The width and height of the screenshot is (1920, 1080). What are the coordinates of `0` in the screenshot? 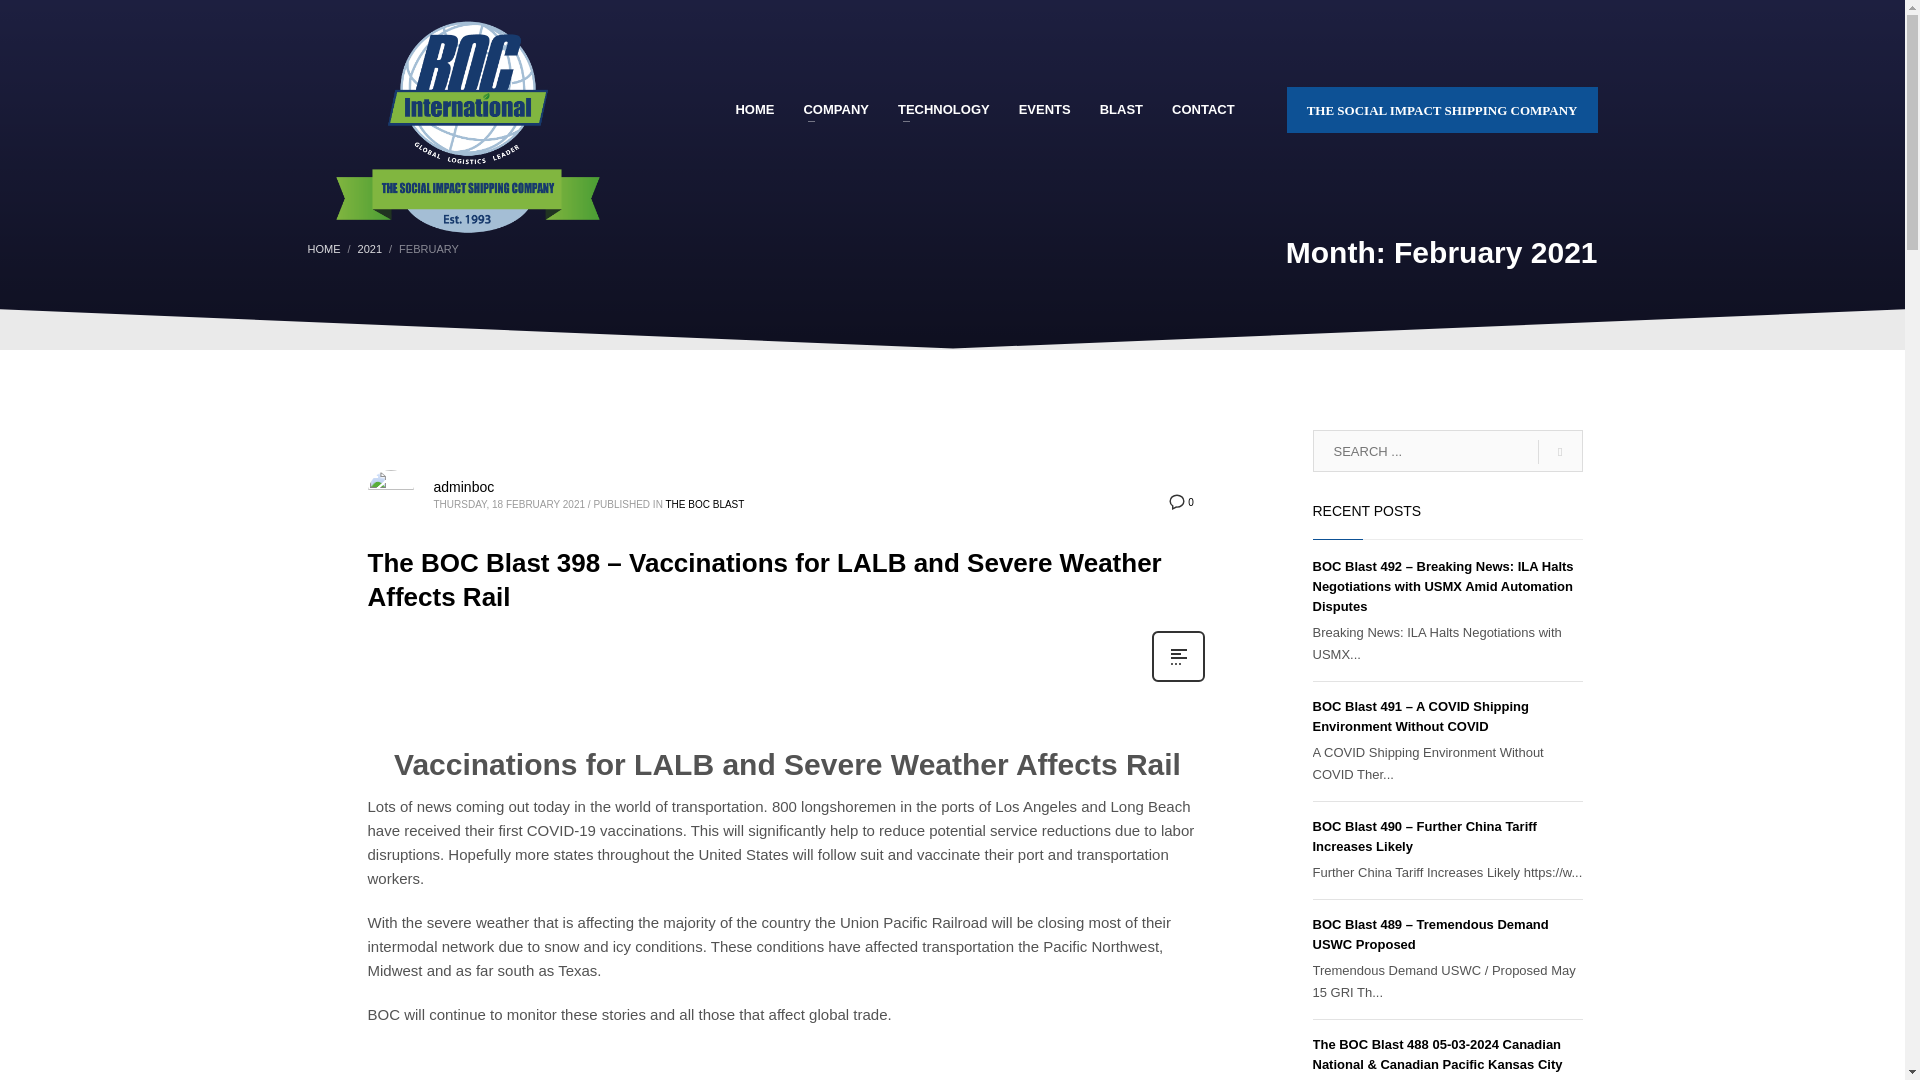 It's located at (1180, 501).